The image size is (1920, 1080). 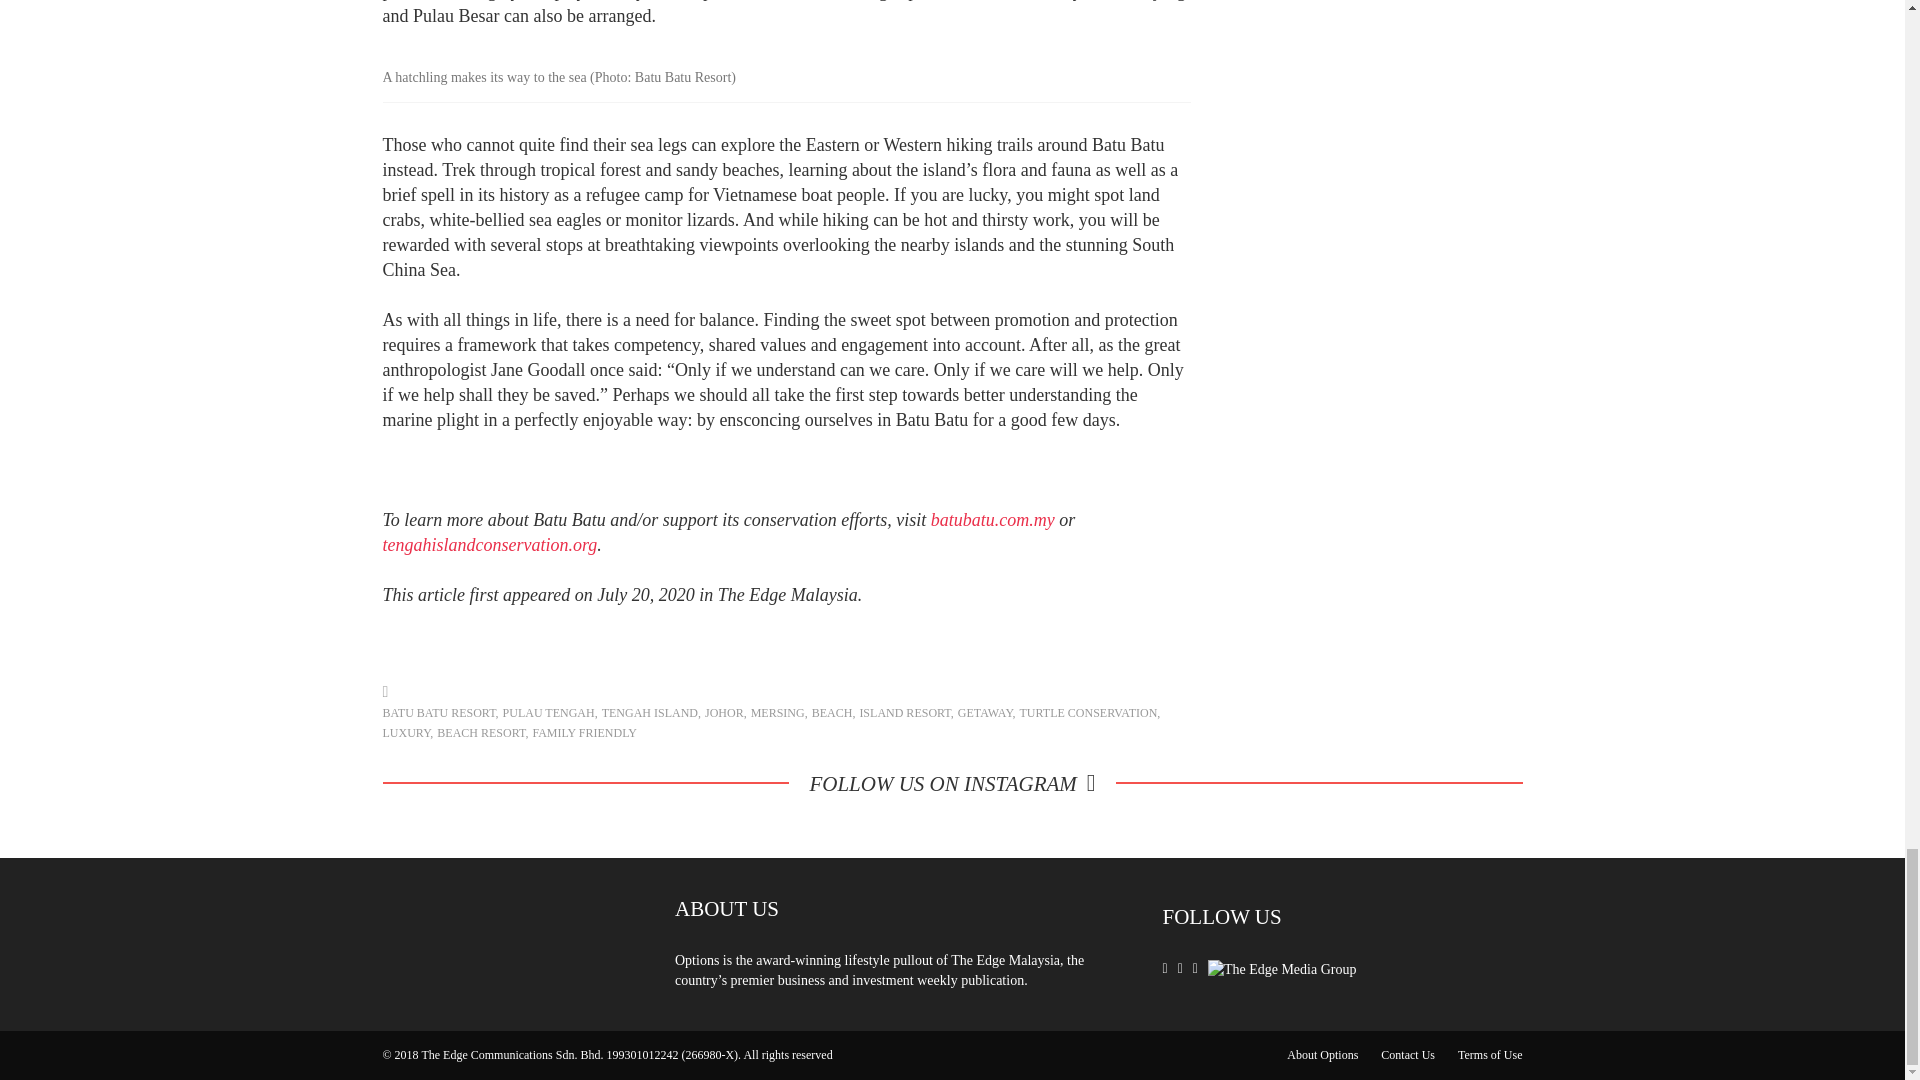 I want to click on PULAU TENGAH, so click(x=549, y=713).